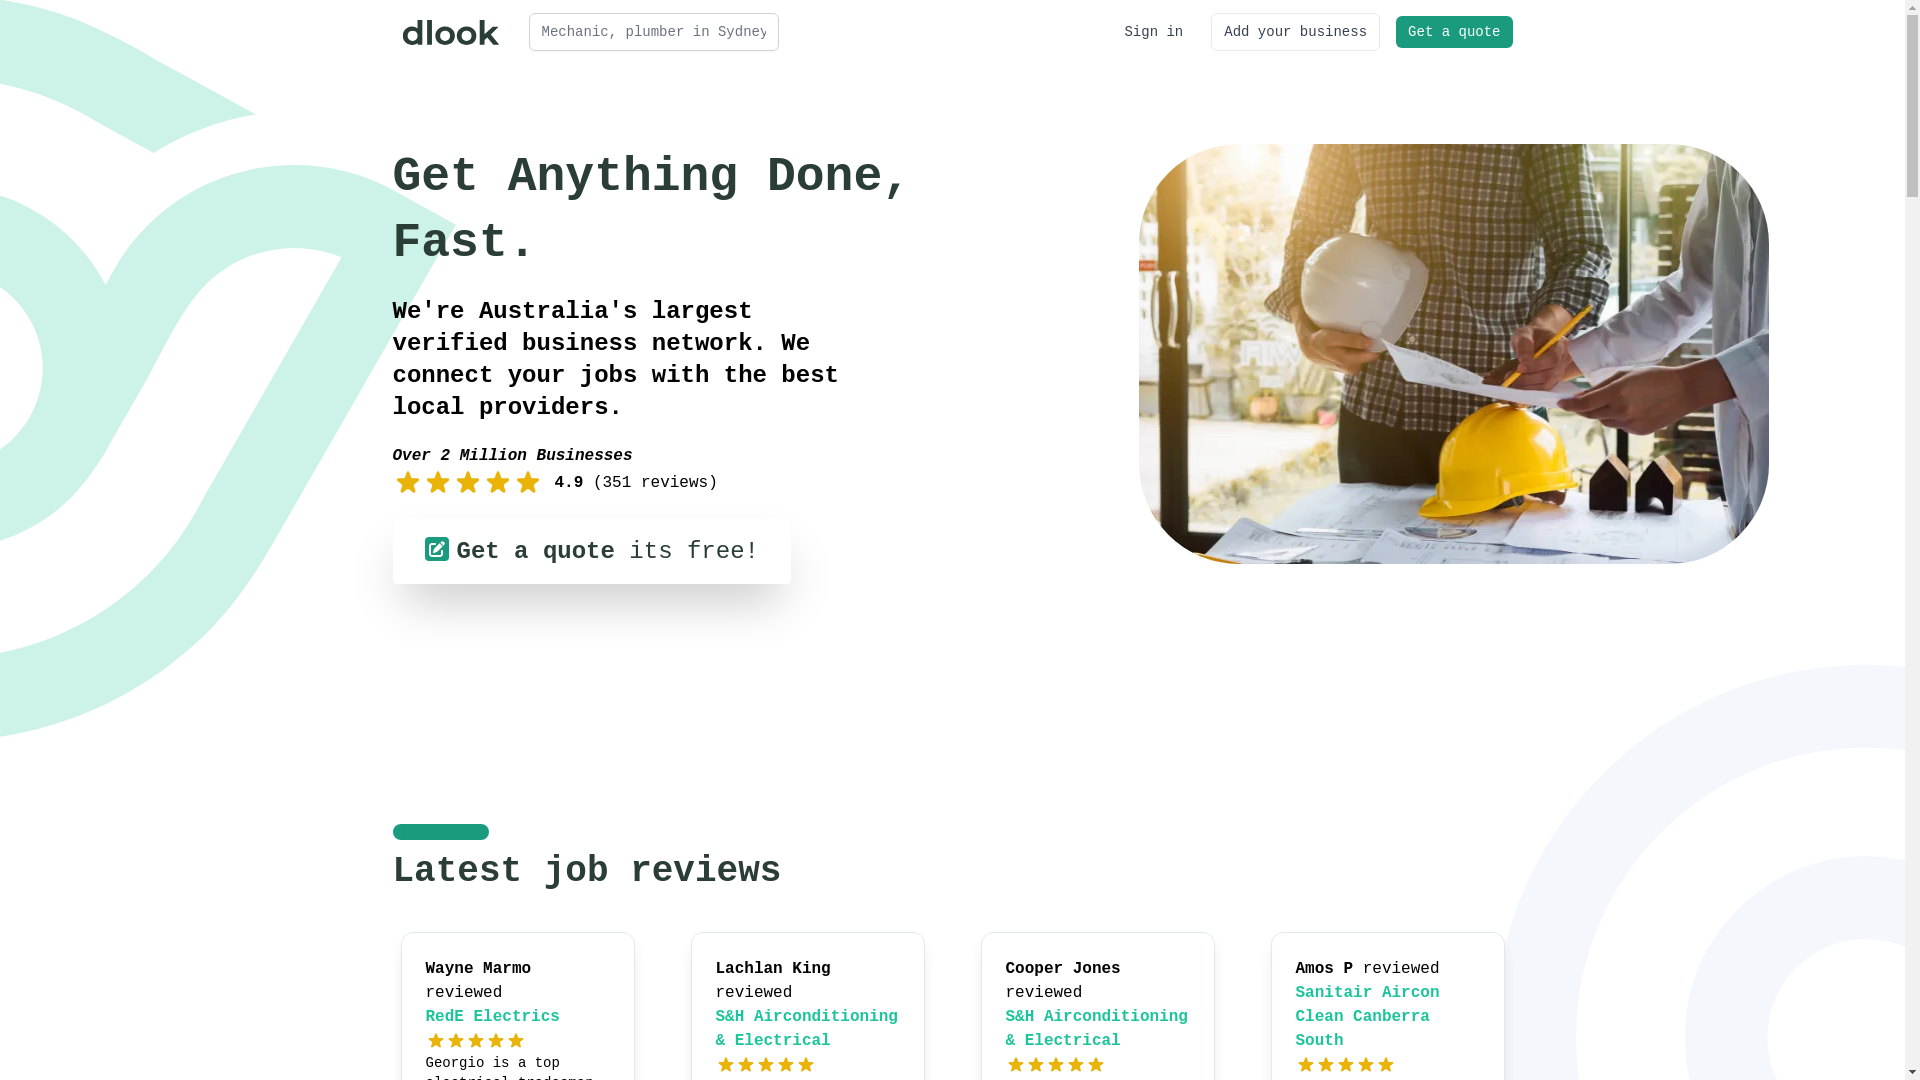 The width and height of the screenshot is (1920, 1080). What do you see at coordinates (1368, 1017) in the screenshot?
I see `Sanitair Aircon Clean Canberra South` at bounding box center [1368, 1017].